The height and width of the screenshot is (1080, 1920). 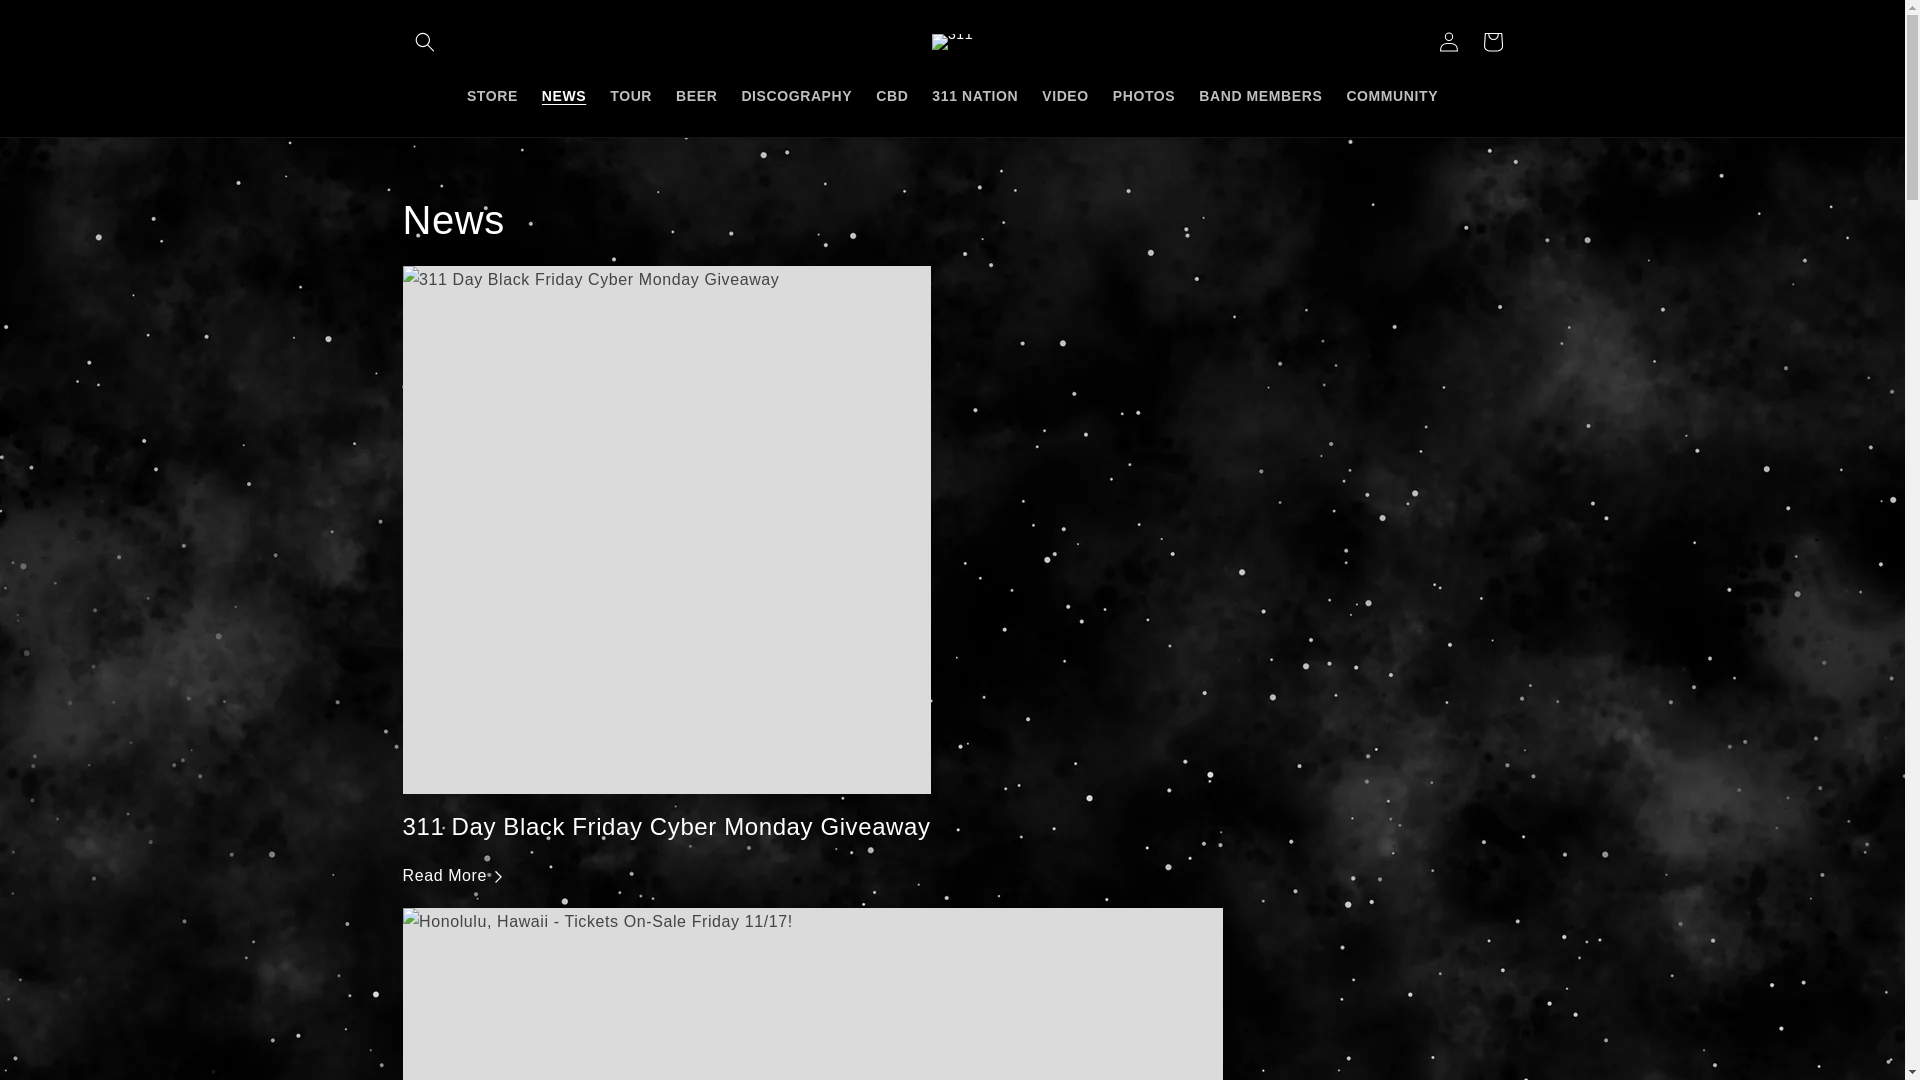 What do you see at coordinates (1448, 42) in the screenshot?
I see `Log in` at bounding box center [1448, 42].